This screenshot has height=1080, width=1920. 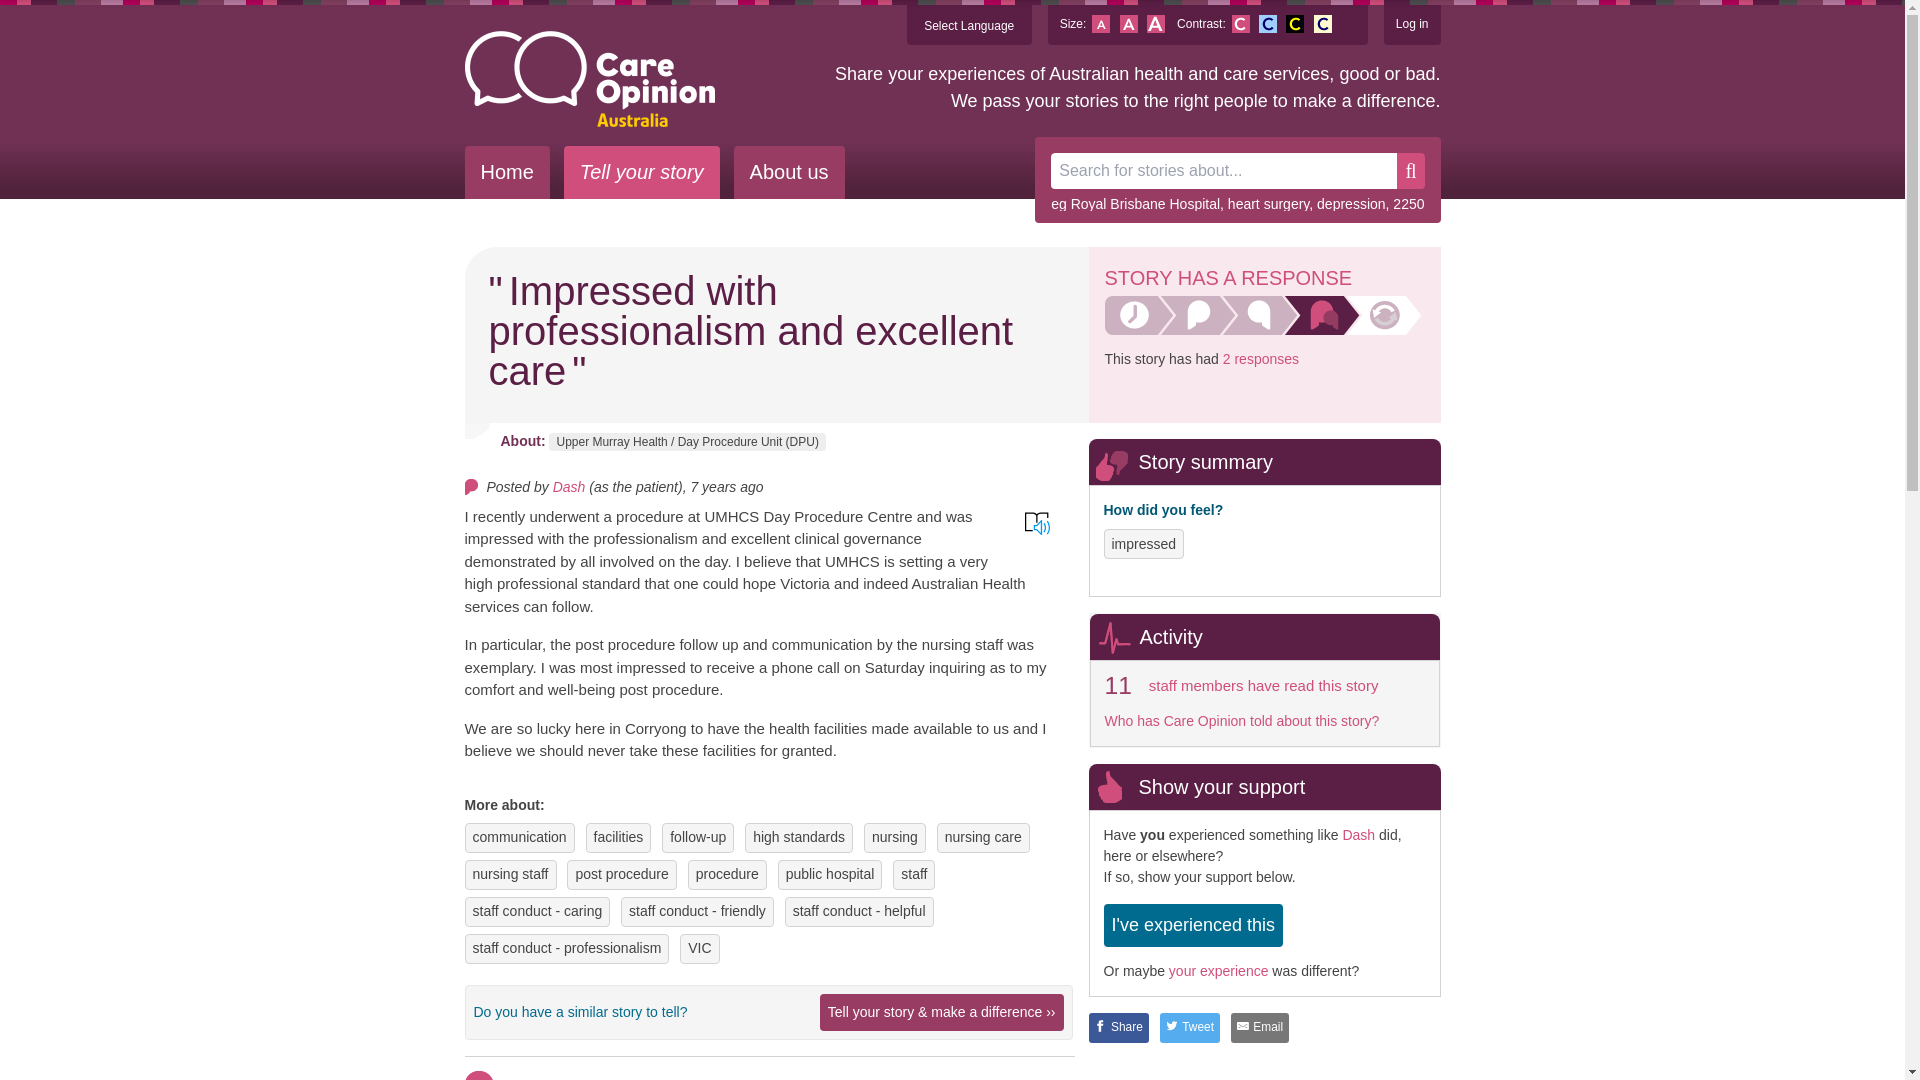 I want to click on See all the responses below, so click(x=1261, y=359).